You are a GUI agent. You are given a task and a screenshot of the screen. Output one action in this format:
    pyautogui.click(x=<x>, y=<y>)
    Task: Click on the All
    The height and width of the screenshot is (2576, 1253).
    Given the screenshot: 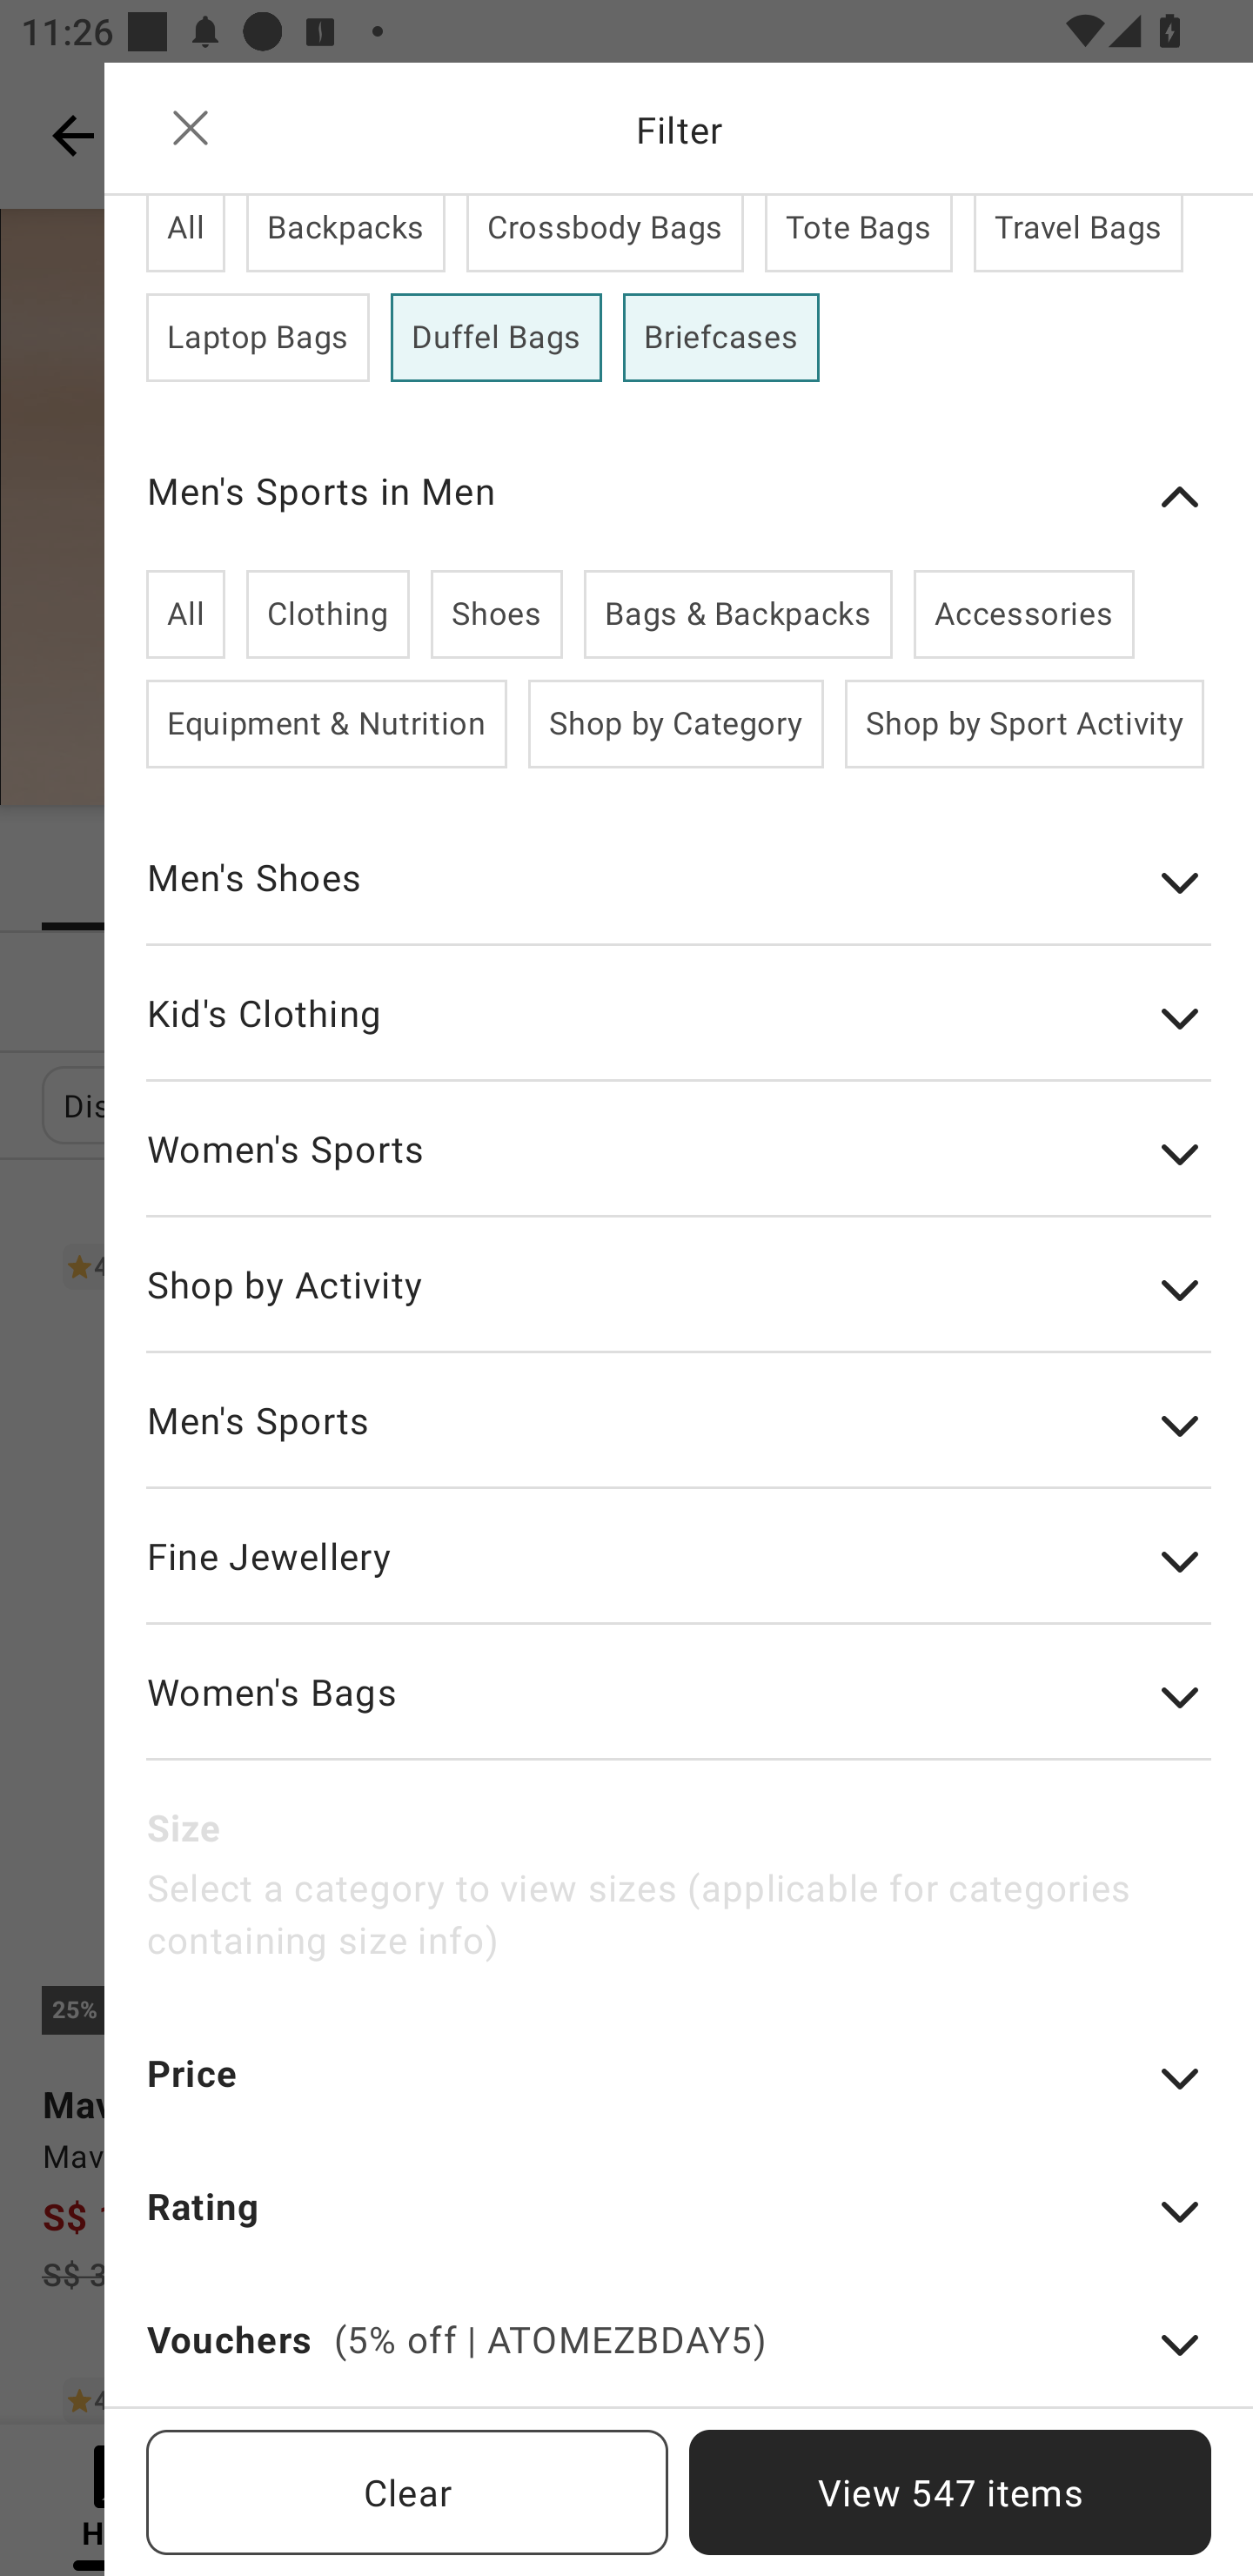 What is the action you would take?
    pyautogui.click(x=186, y=233)
    